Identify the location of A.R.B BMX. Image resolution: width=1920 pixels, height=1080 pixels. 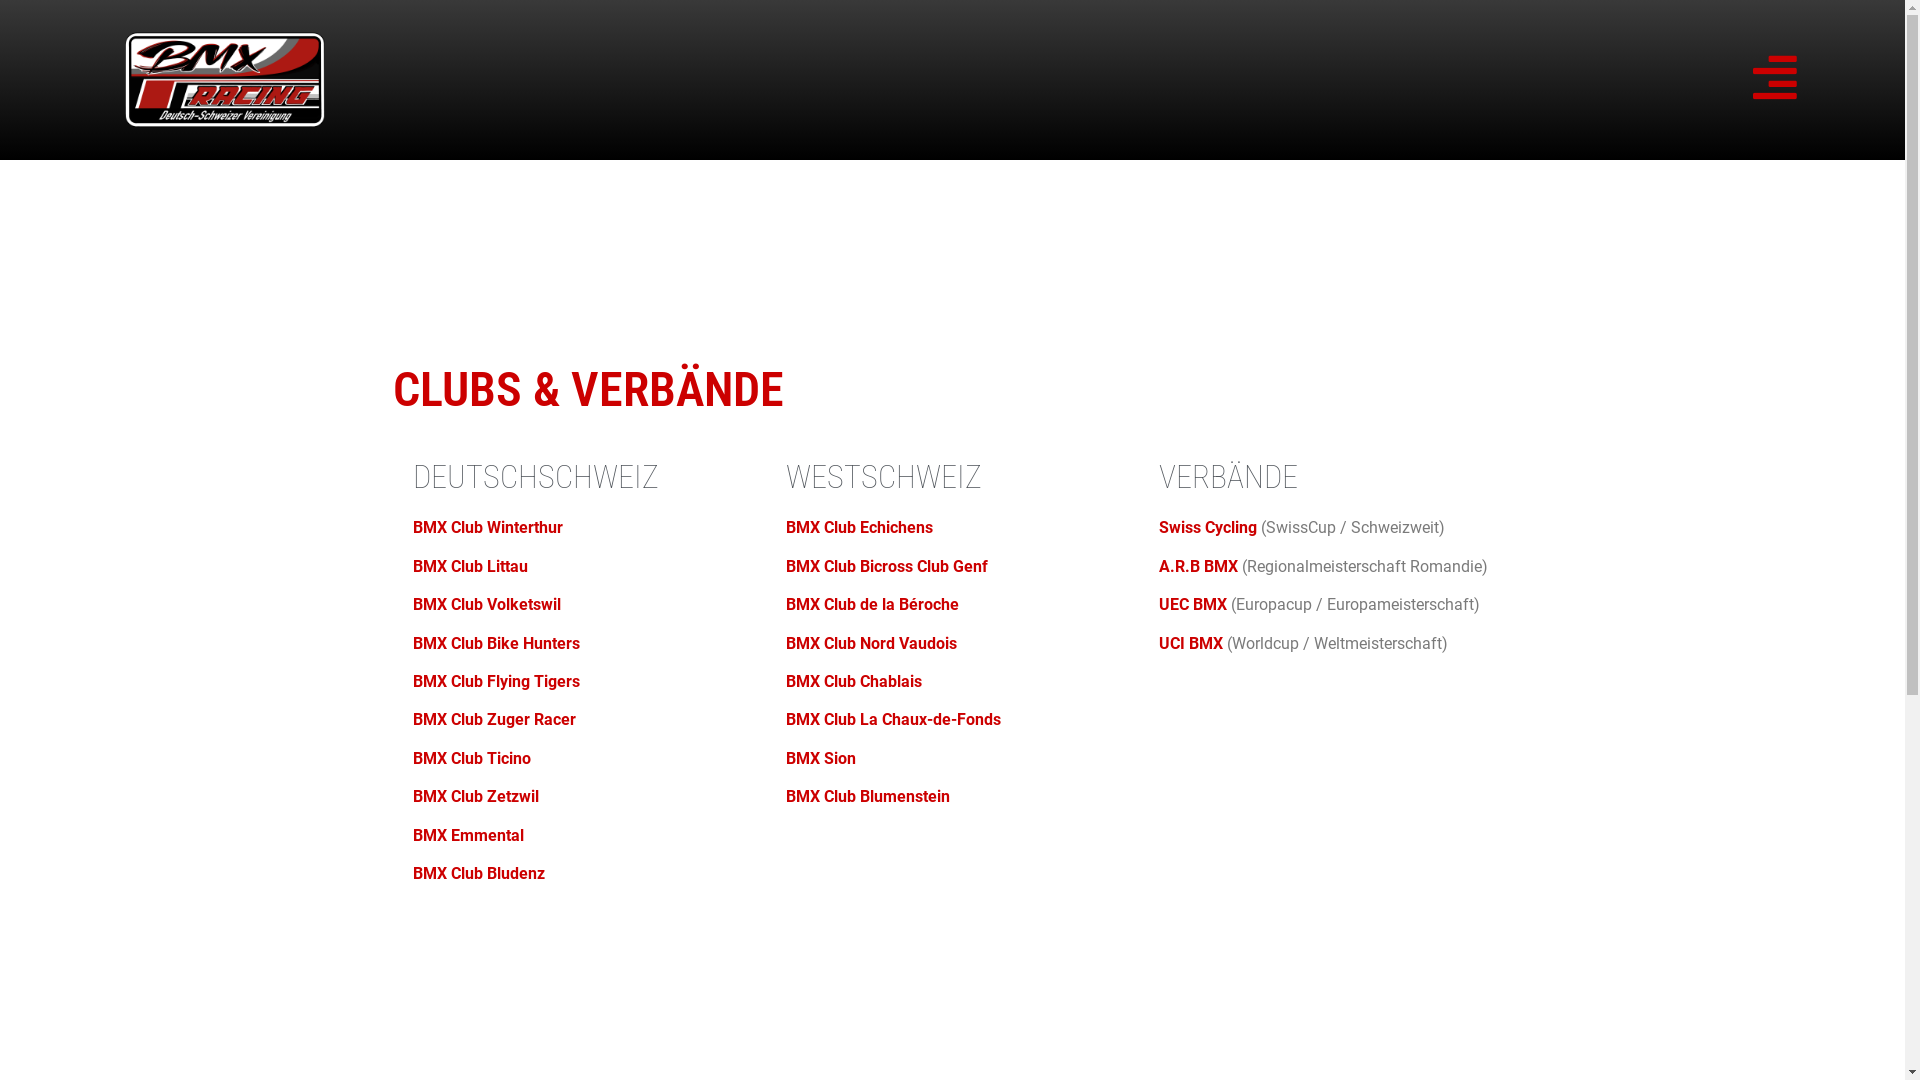
(1198, 566).